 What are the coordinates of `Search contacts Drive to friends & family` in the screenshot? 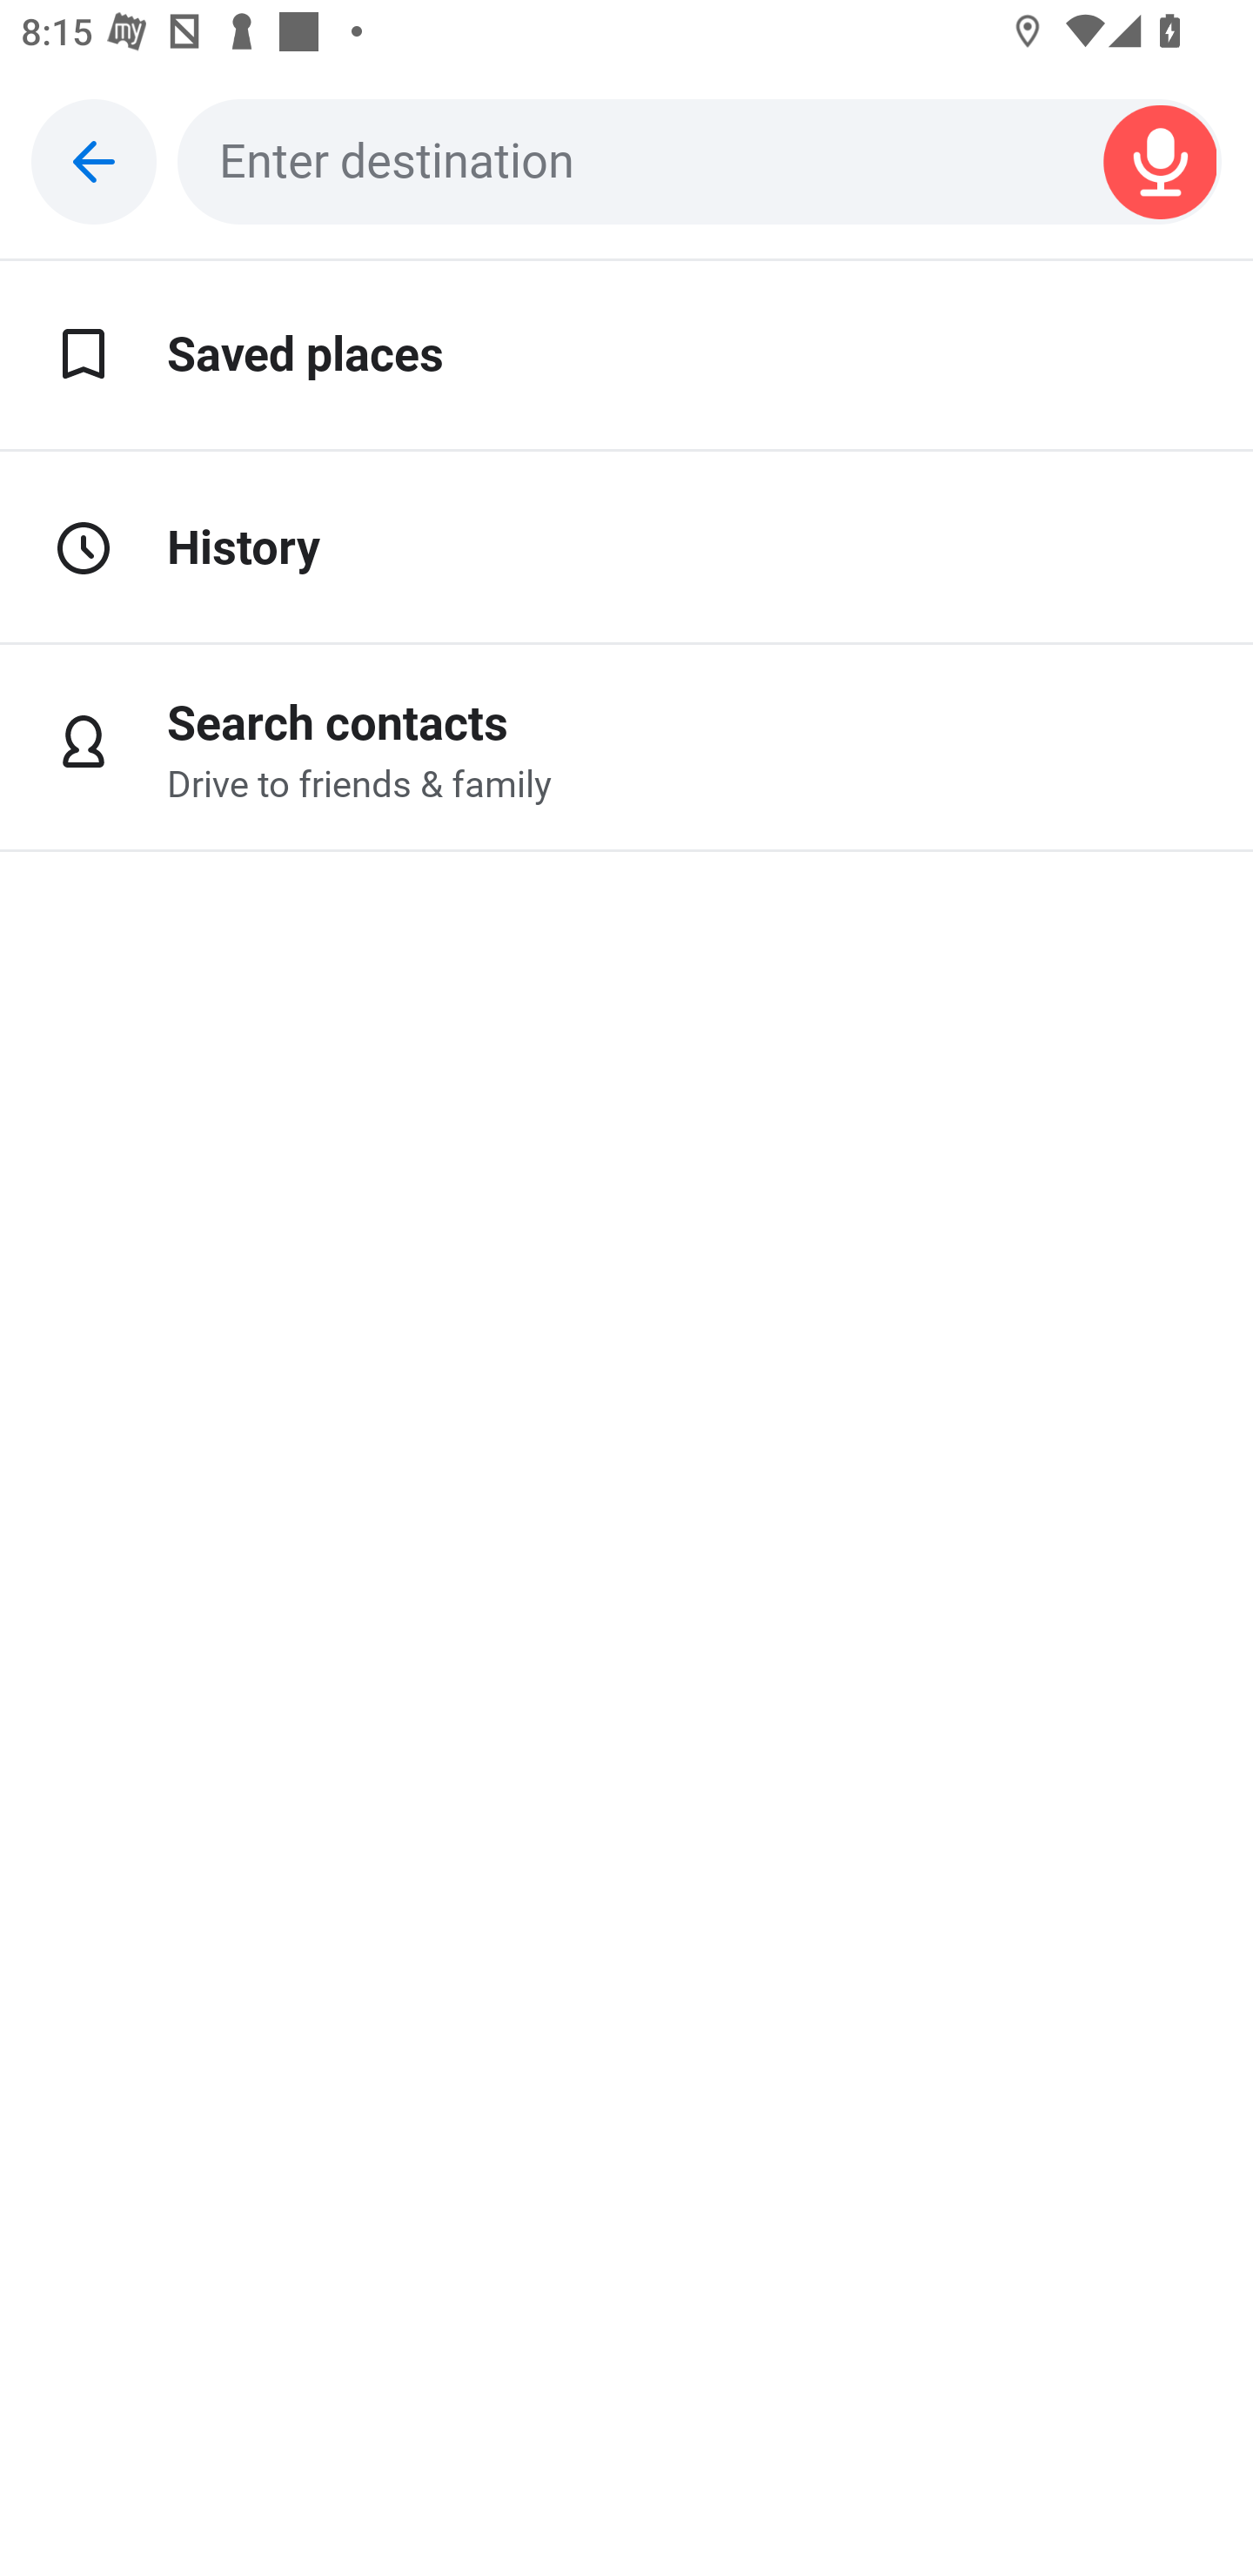 It's located at (626, 748).